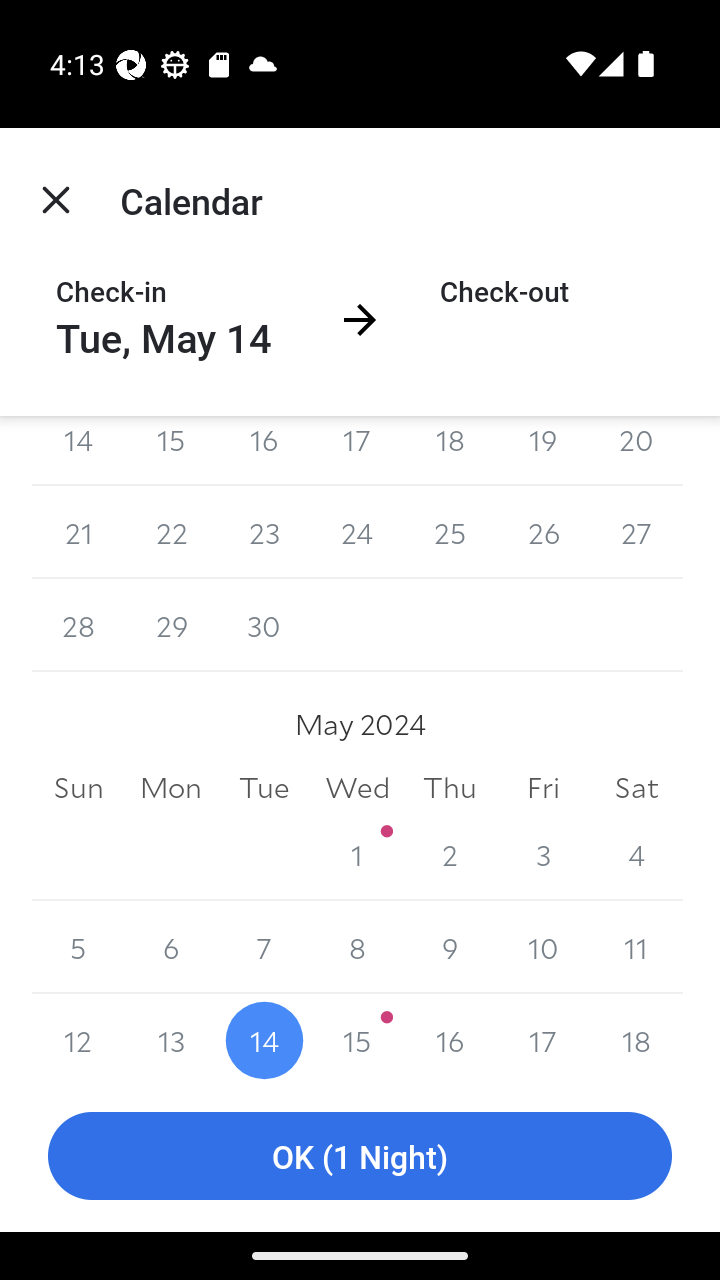 Image resolution: width=720 pixels, height=1280 pixels. Describe the element at coordinates (264, 786) in the screenshot. I see `Tue` at that location.